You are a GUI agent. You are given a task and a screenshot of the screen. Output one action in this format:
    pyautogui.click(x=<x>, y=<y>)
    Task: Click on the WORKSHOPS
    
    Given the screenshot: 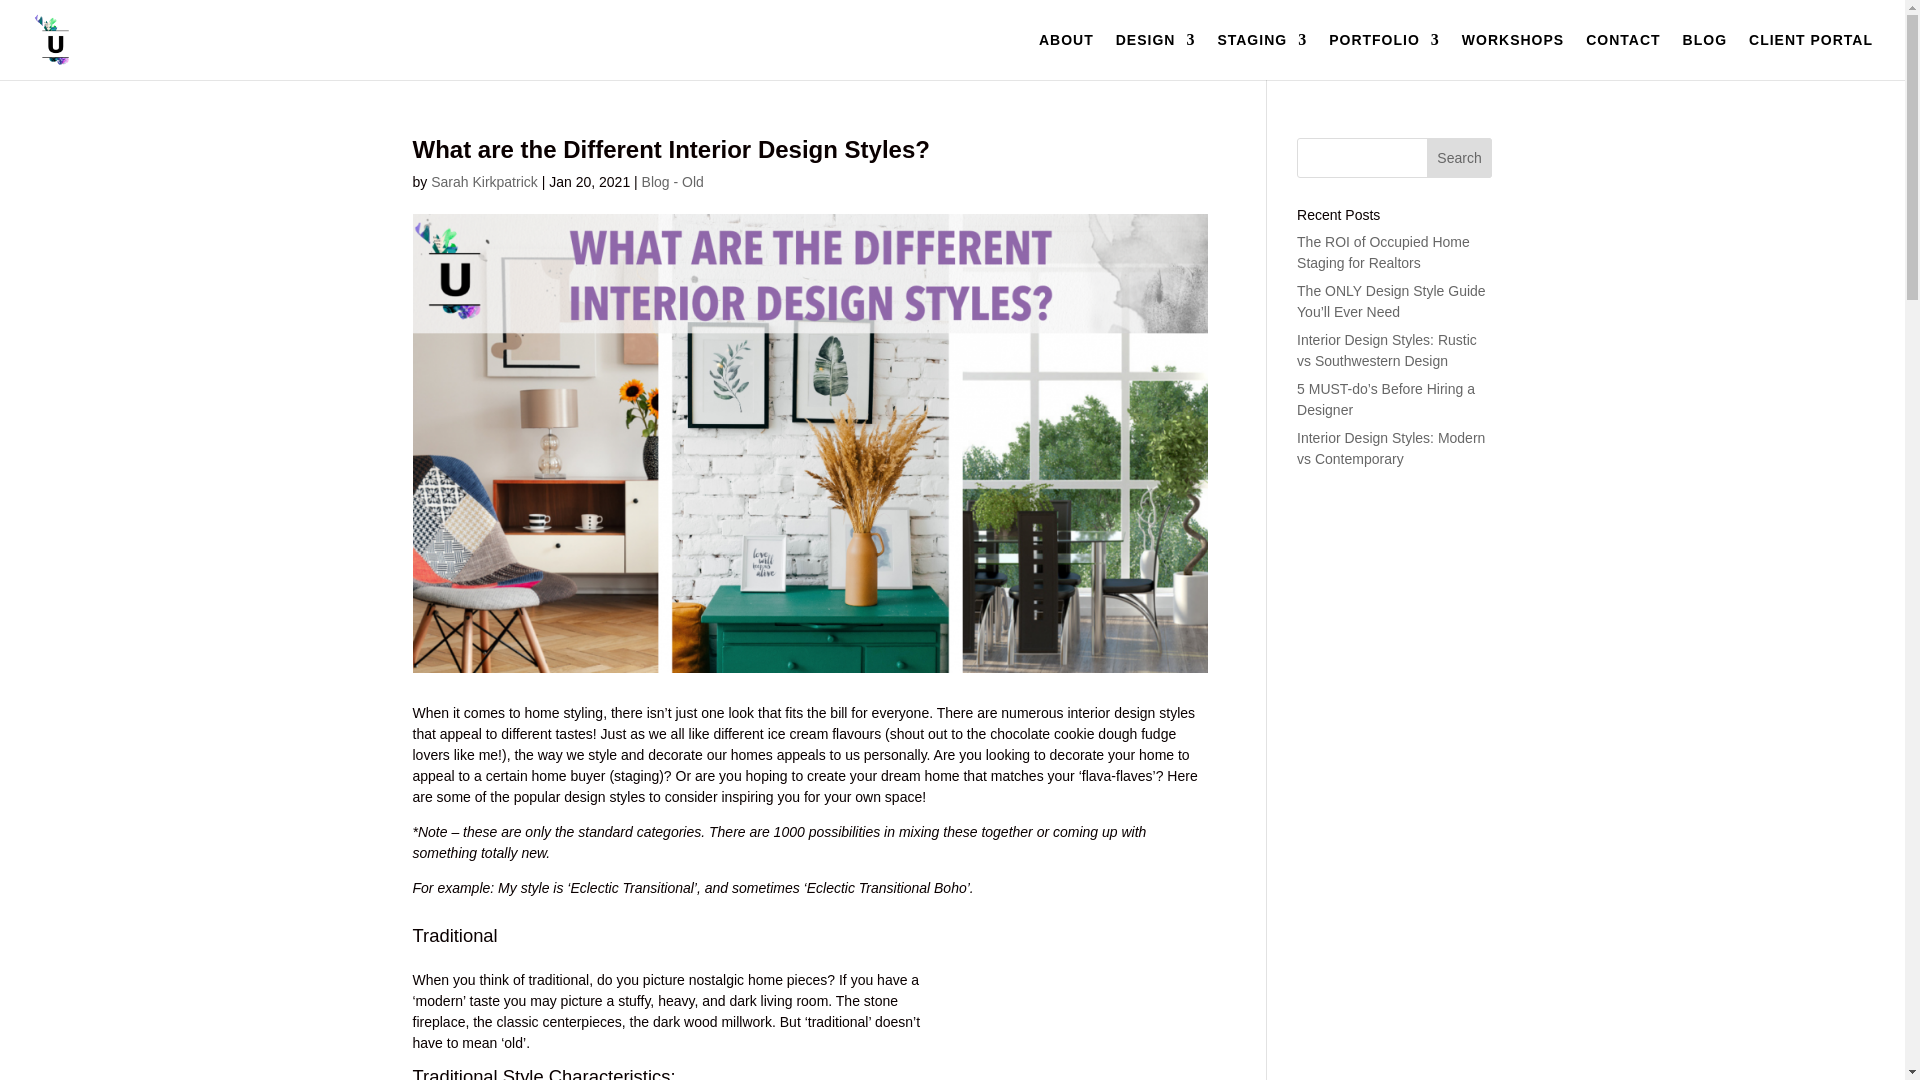 What is the action you would take?
    pyautogui.click(x=1512, y=56)
    